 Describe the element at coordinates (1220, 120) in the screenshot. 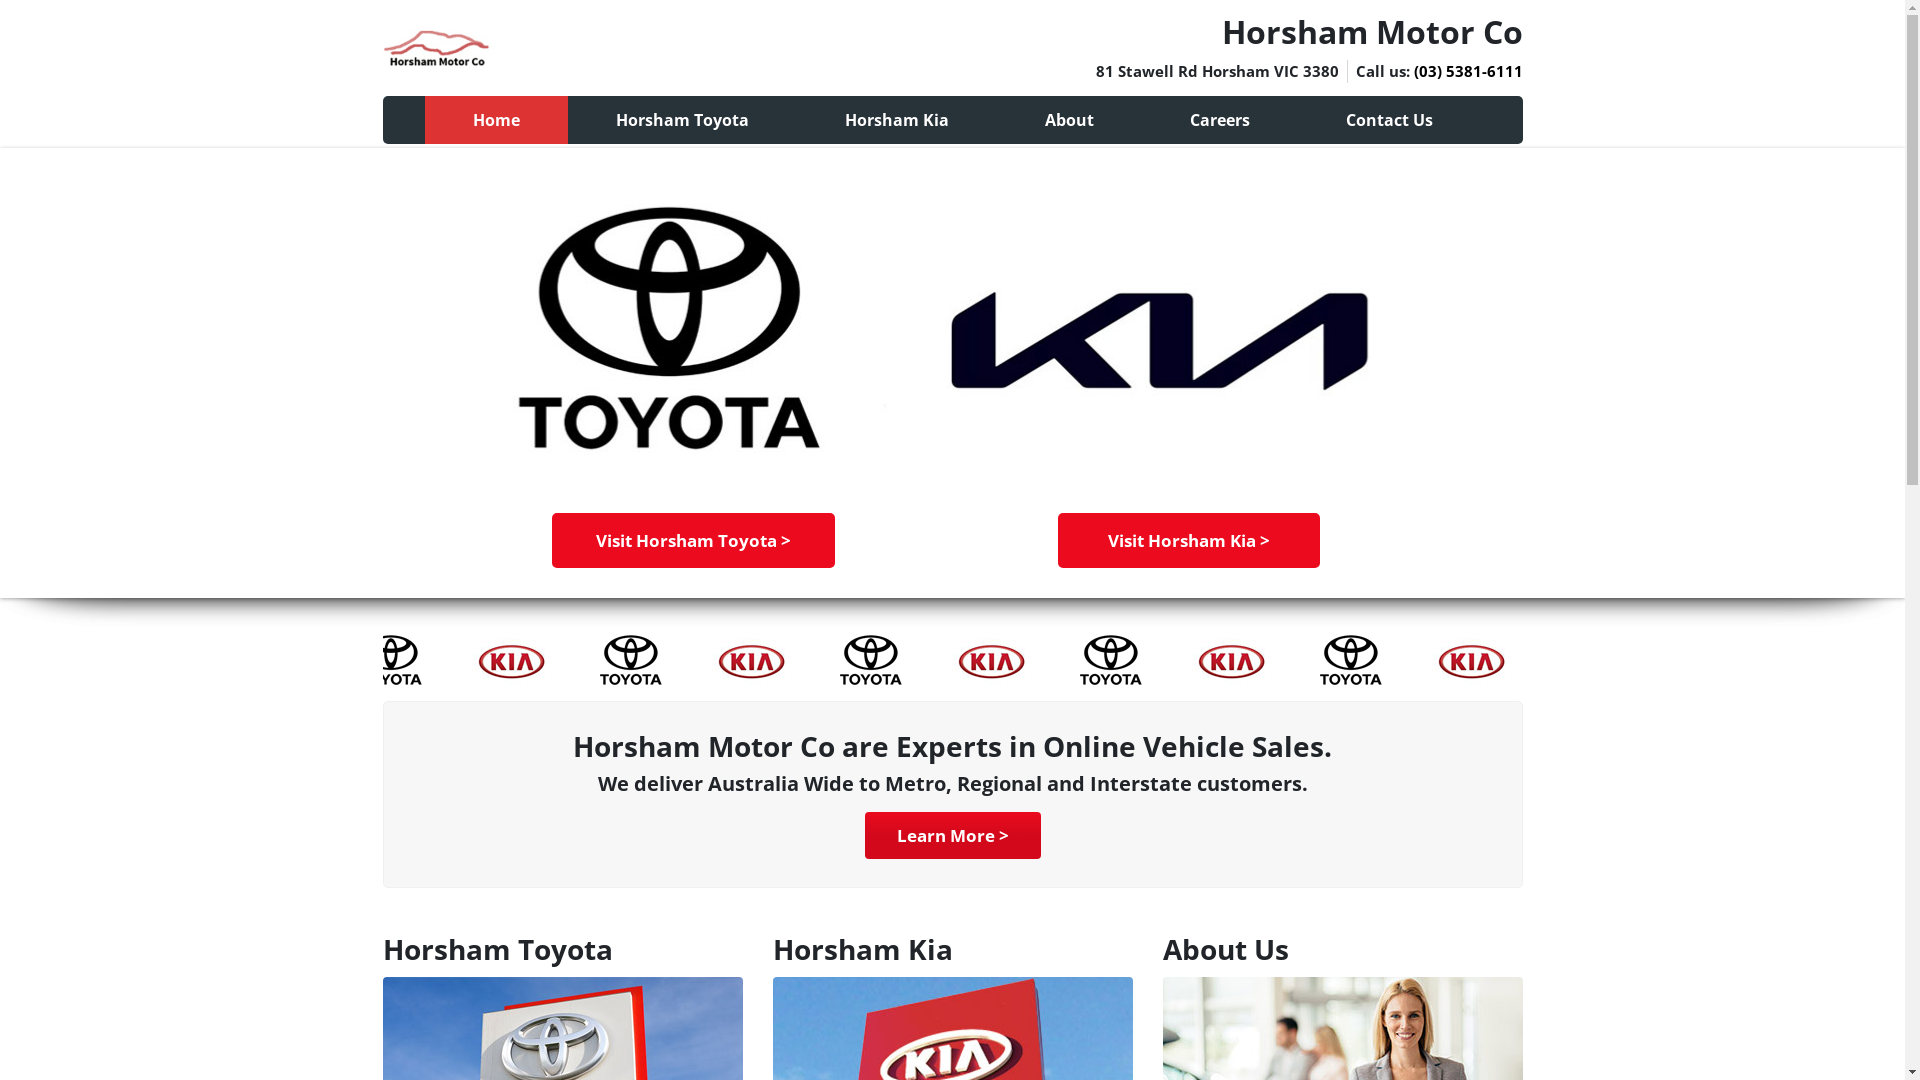

I see `Careers` at that location.